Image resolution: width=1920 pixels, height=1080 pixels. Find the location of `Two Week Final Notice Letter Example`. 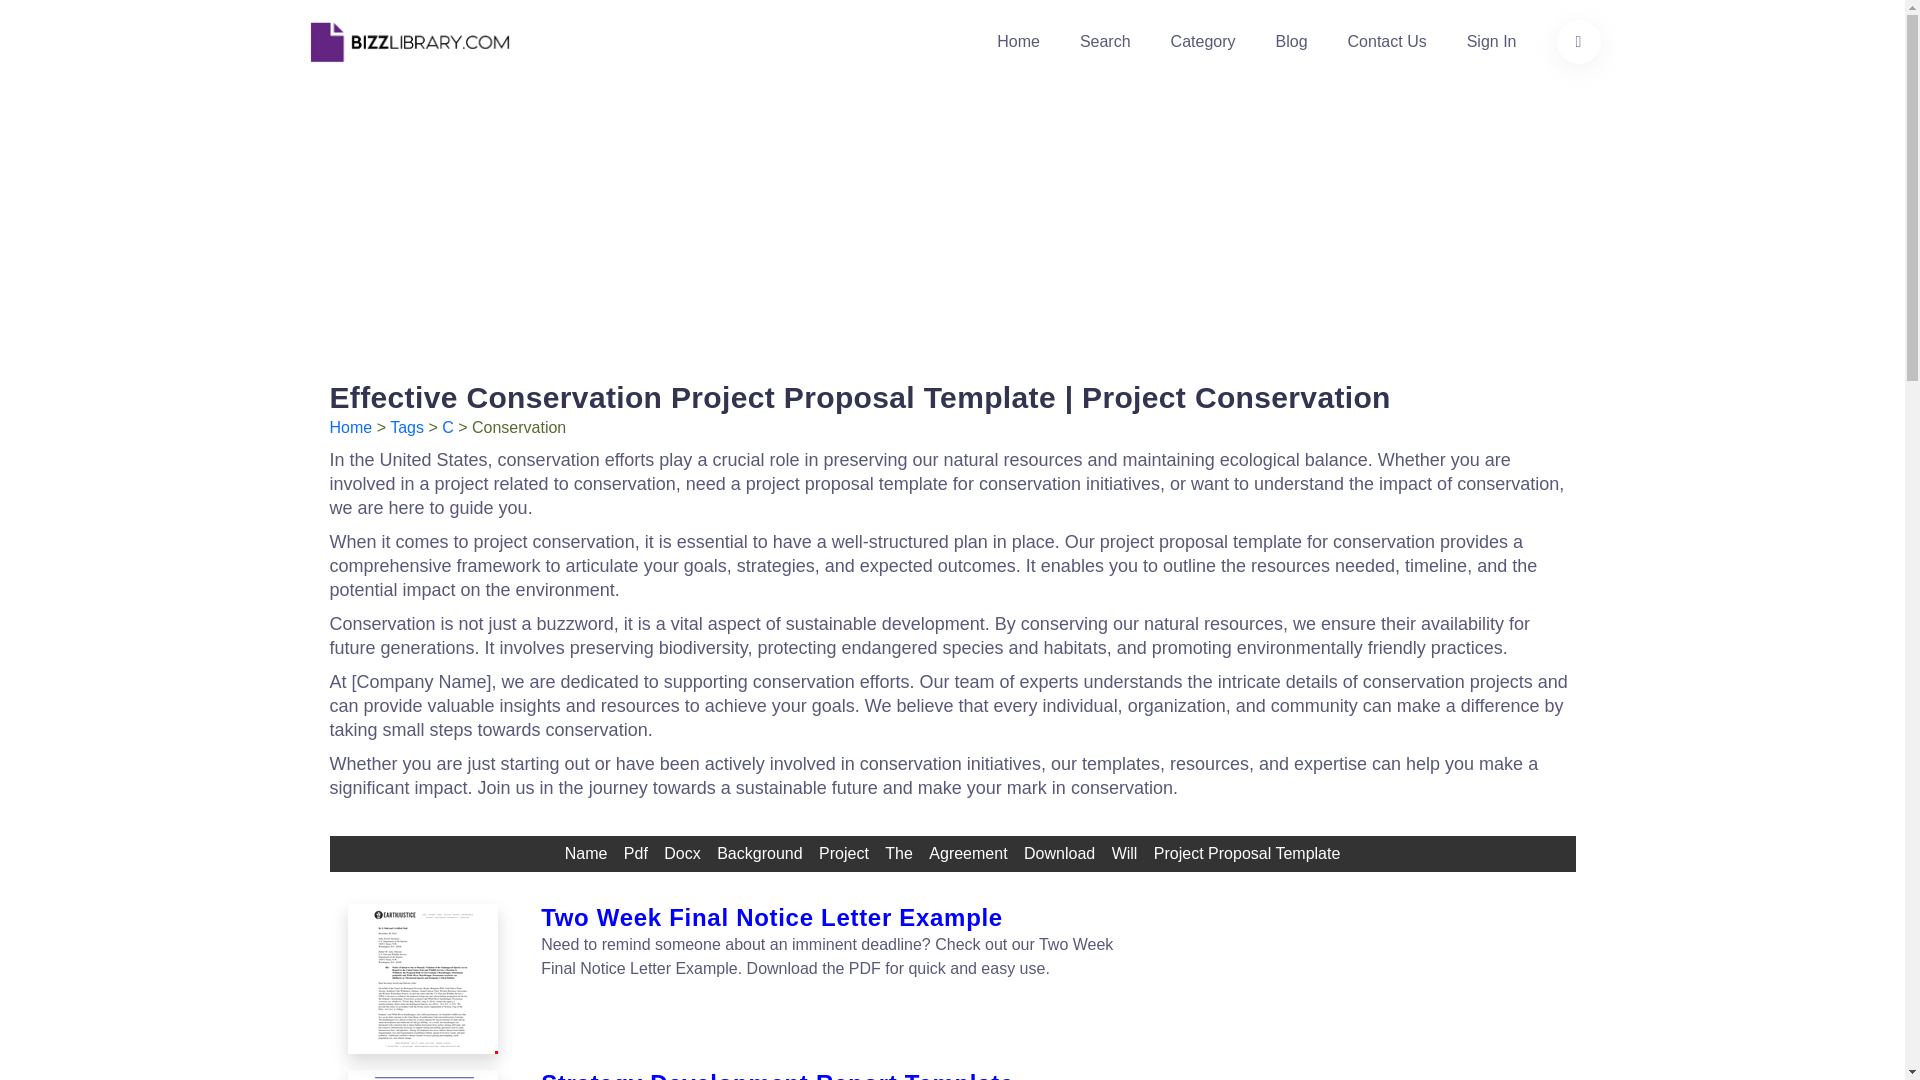

Two Week Final Notice Letter Example is located at coordinates (846, 918).